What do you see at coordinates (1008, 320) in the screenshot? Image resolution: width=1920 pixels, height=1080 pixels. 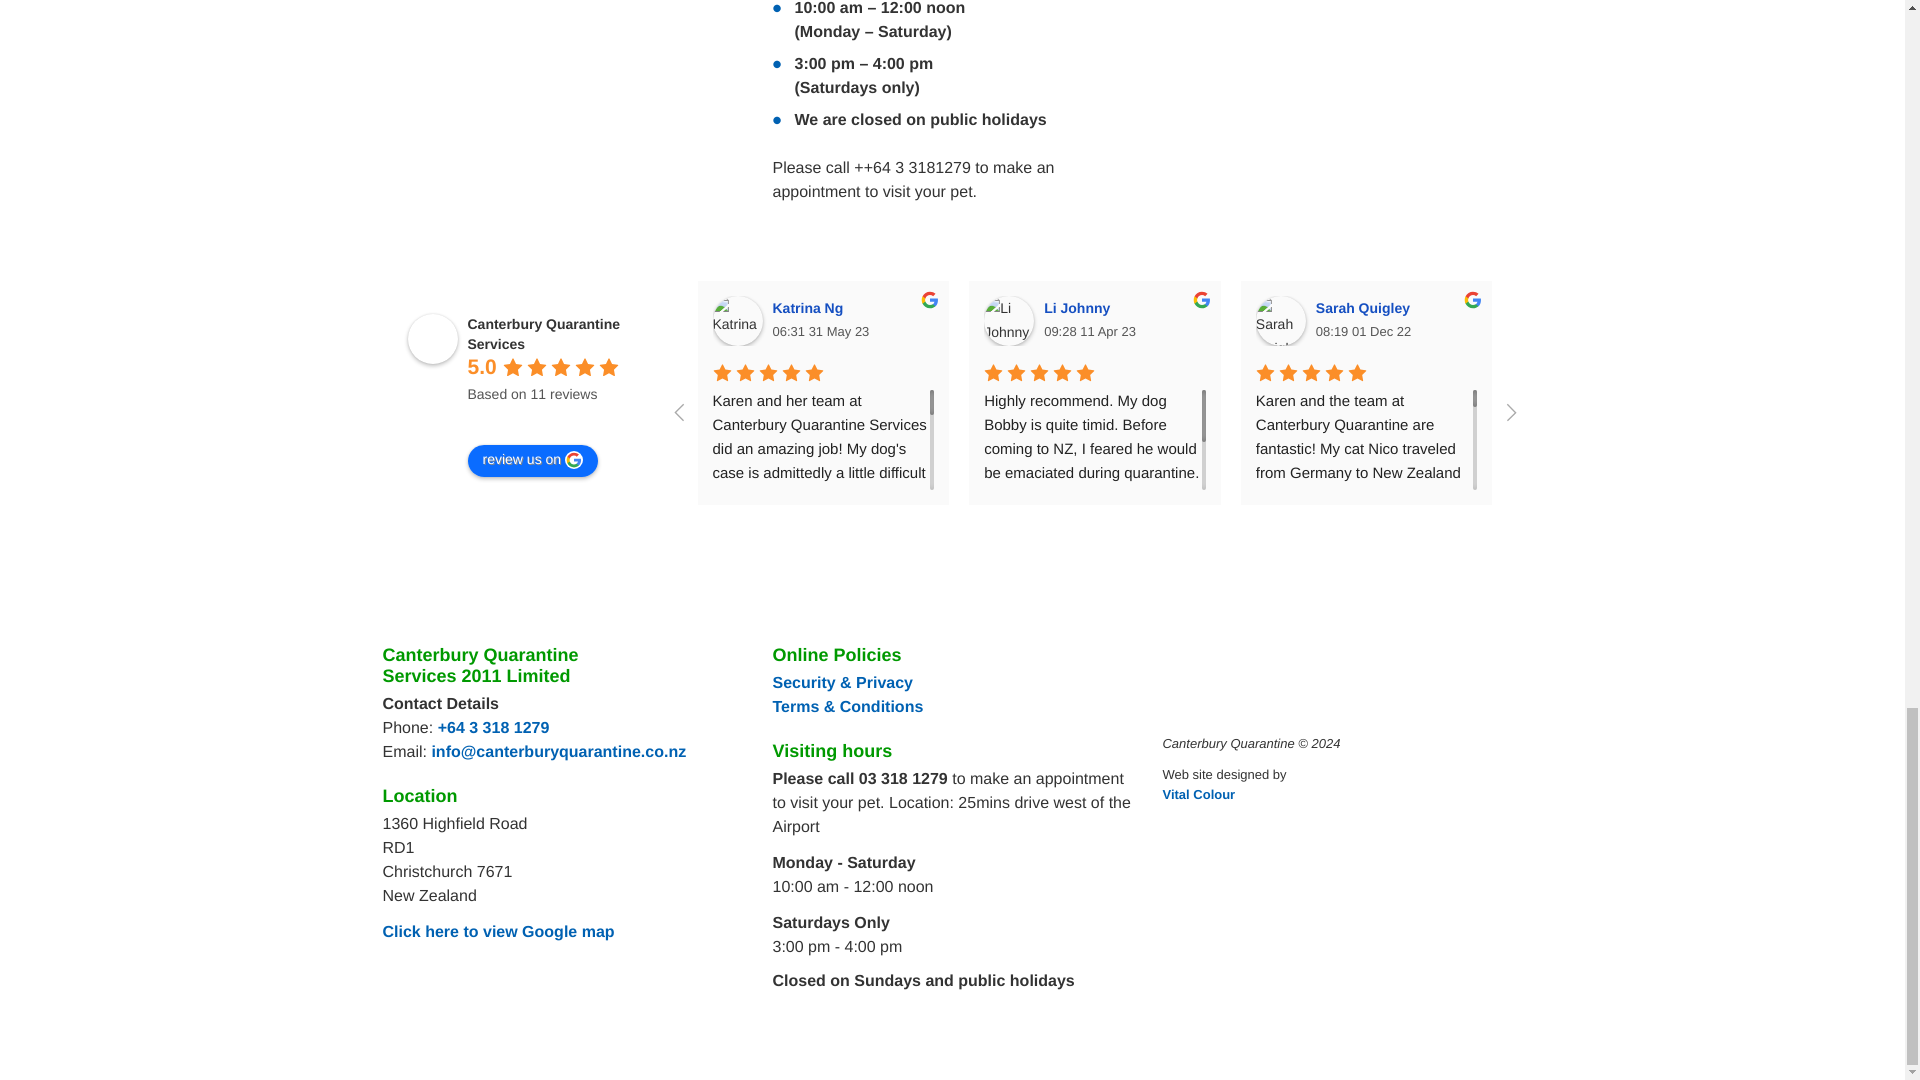 I see `Li Johnny` at bounding box center [1008, 320].